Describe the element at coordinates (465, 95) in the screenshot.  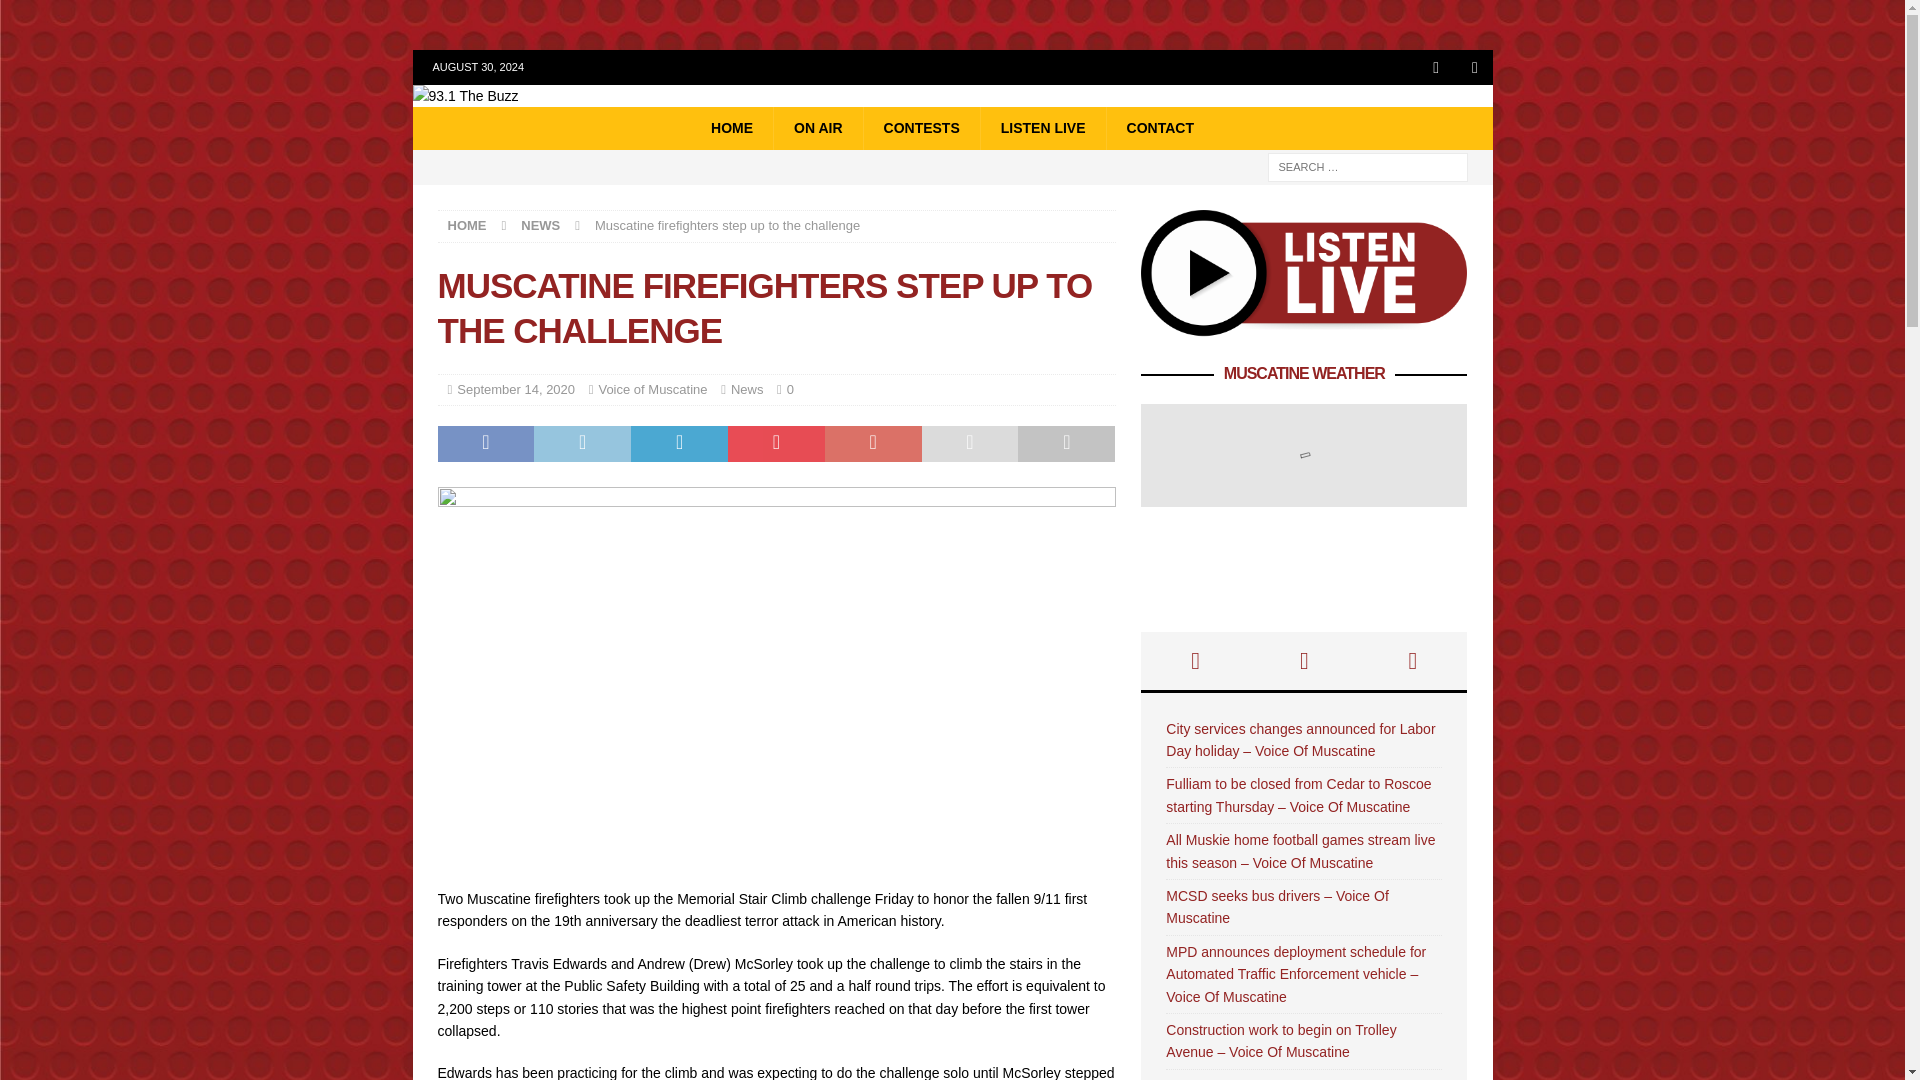
I see `93.1 The Buzz` at that location.